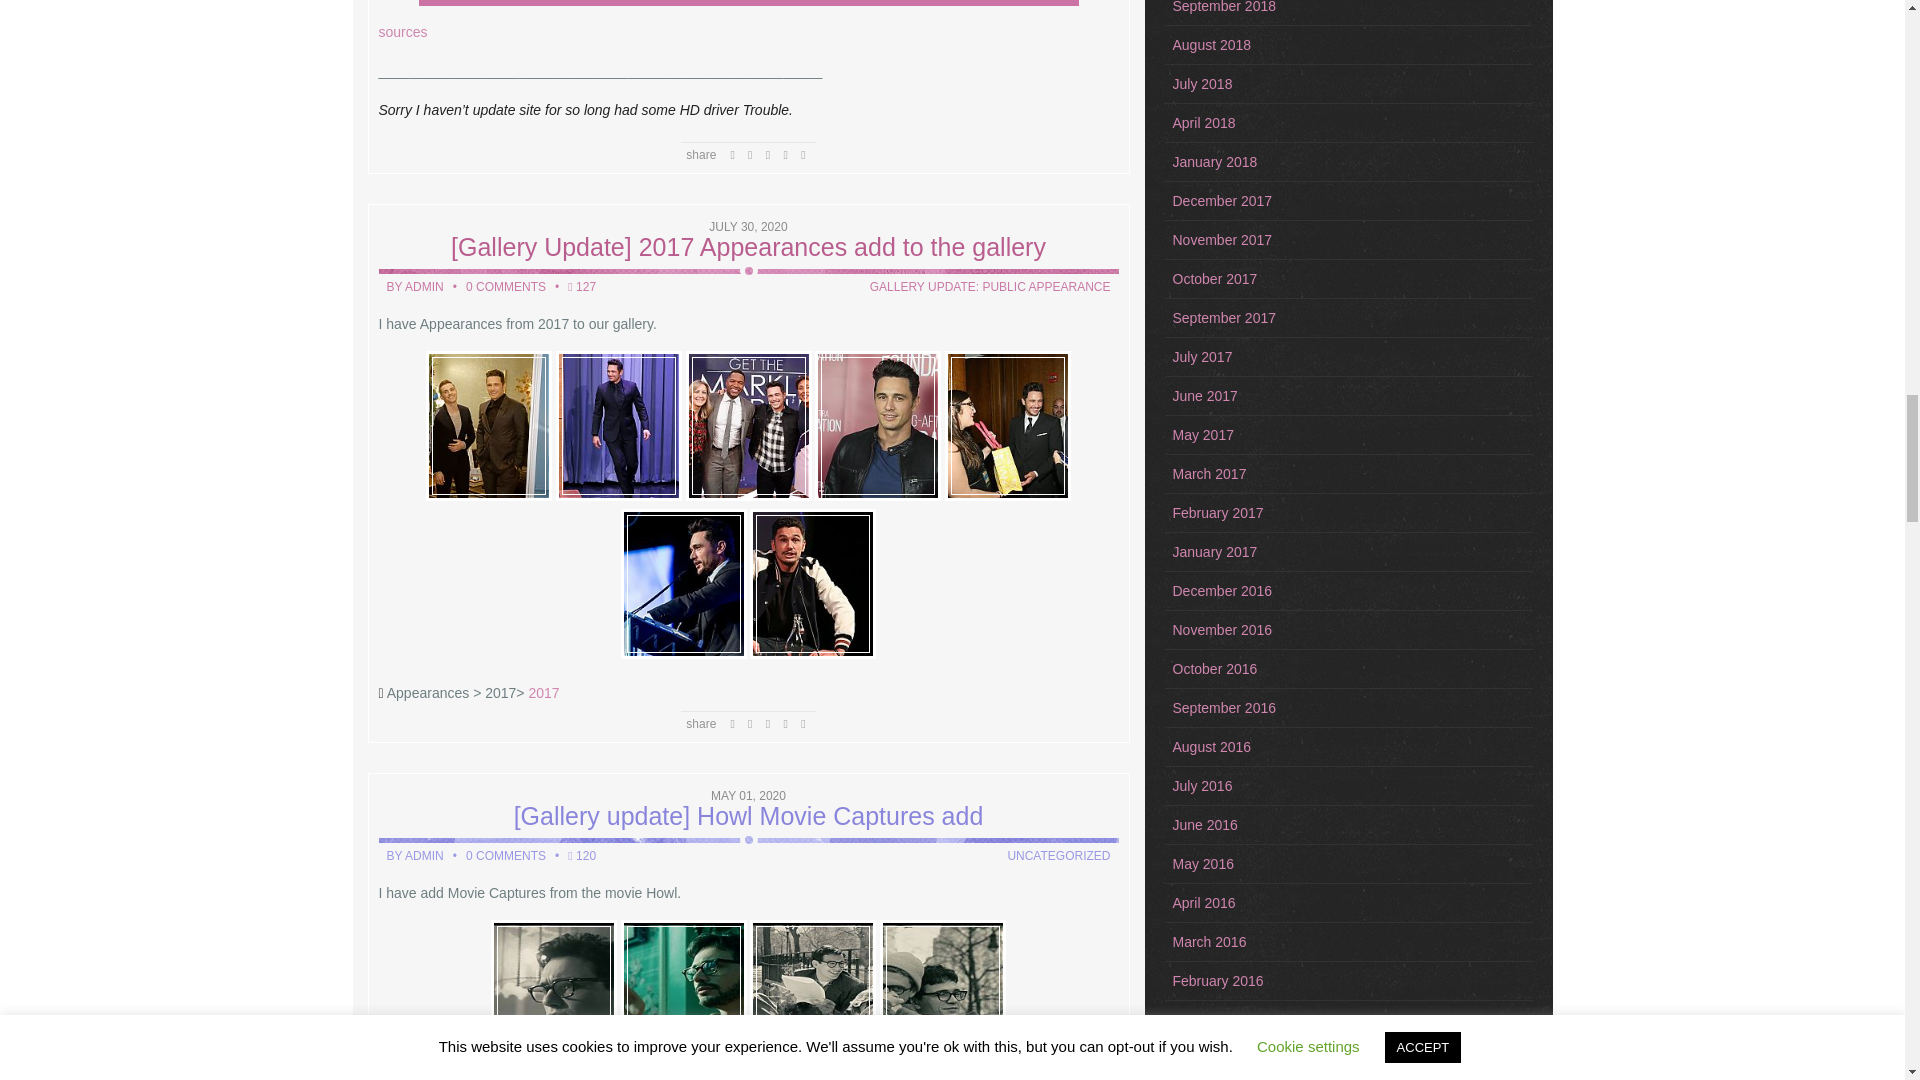  Describe the element at coordinates (990, 286) in the screenshot. I see `GALLERY UPDATE: PUBLIC APPEARANCE` at that location.